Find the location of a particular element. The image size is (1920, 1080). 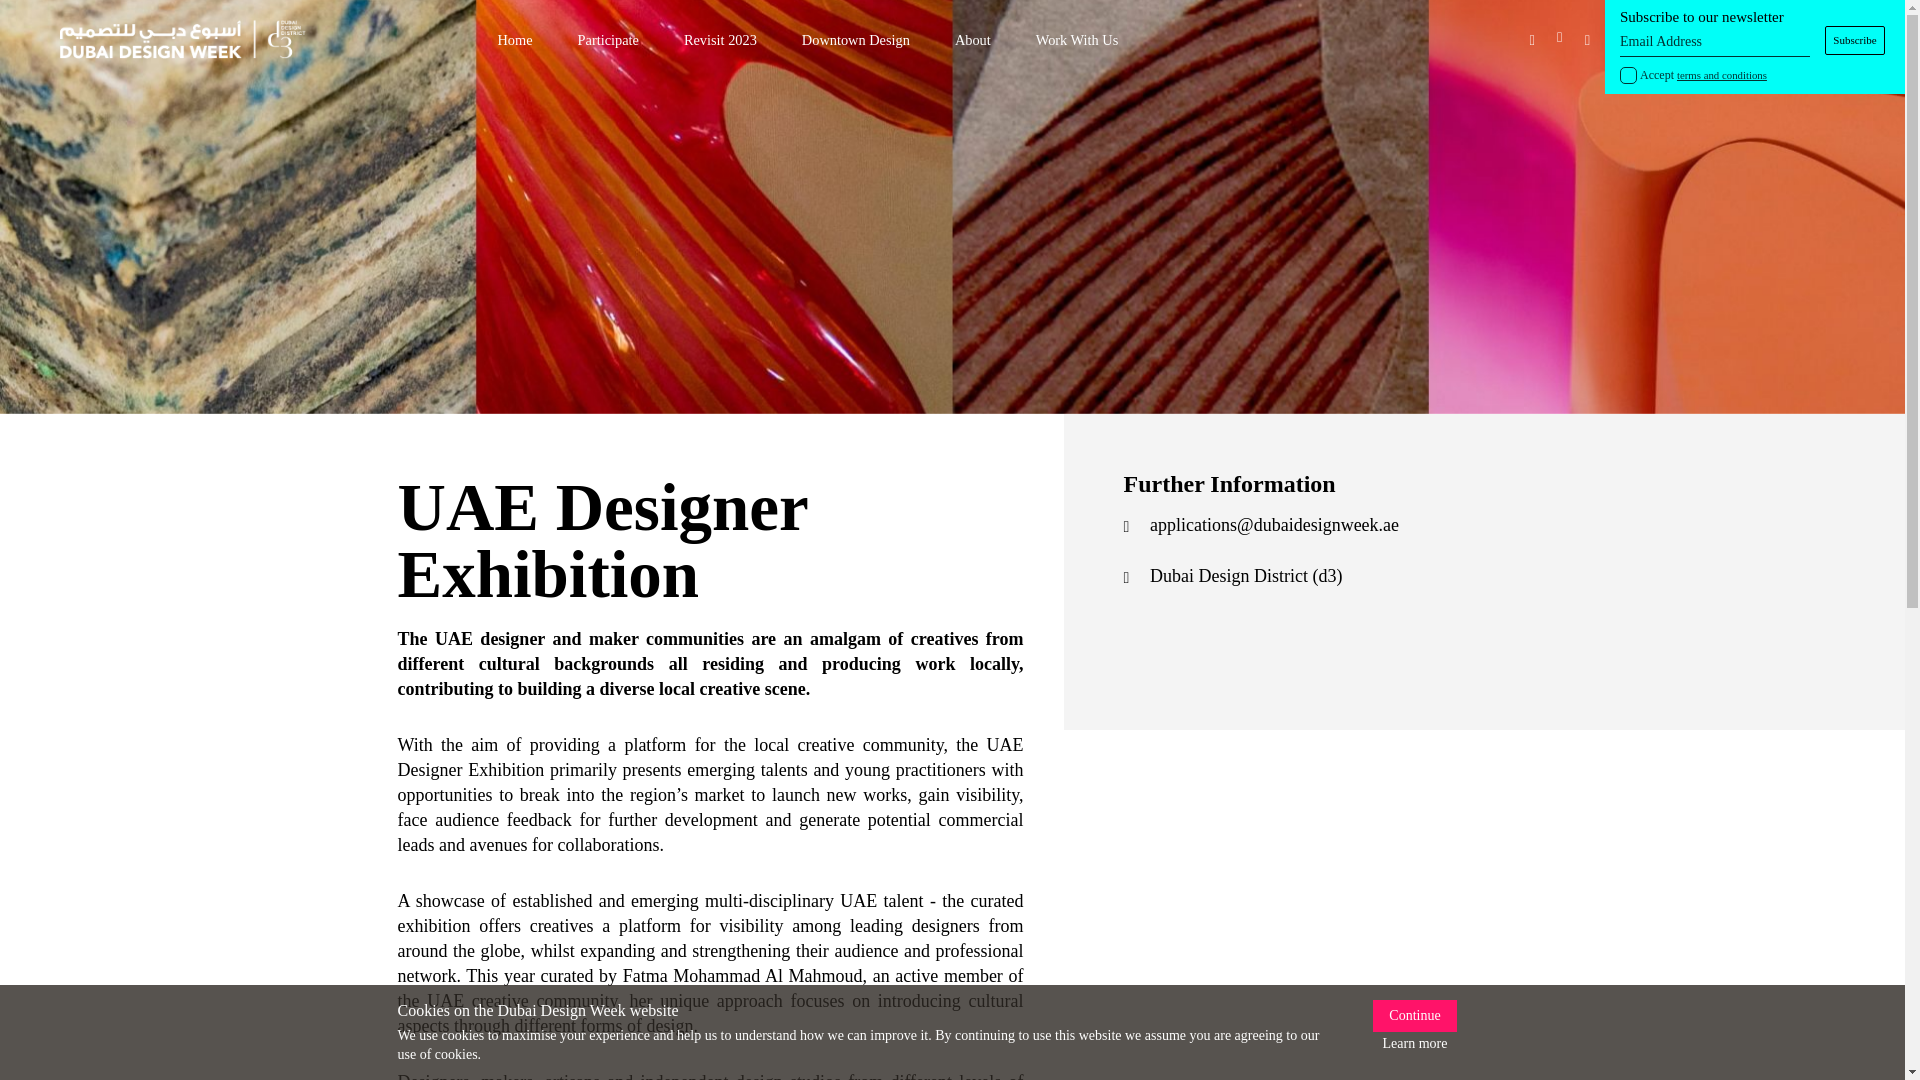

Work With Us is located at coordinates (1078, 40).